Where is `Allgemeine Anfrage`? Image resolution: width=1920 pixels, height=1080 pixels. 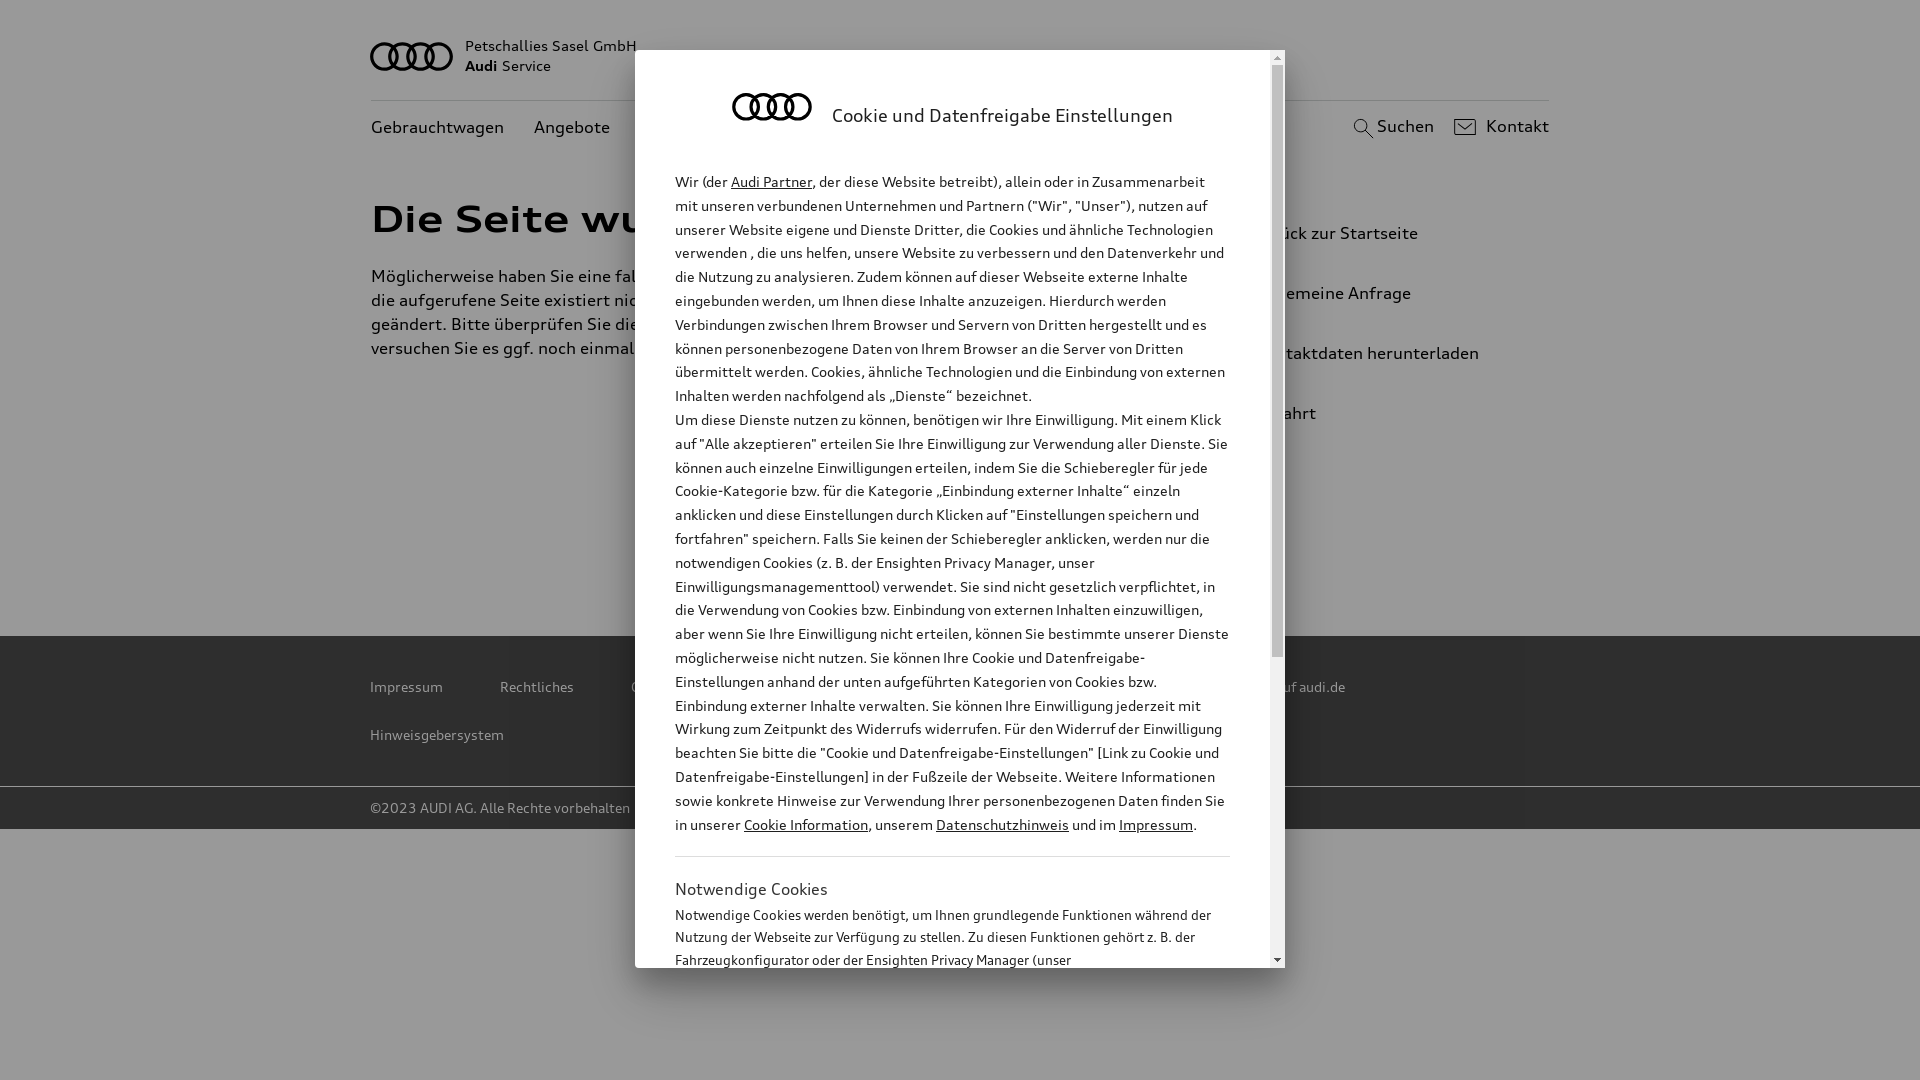 Allgemeine Anfrage is located at coordinates (1376, 293).